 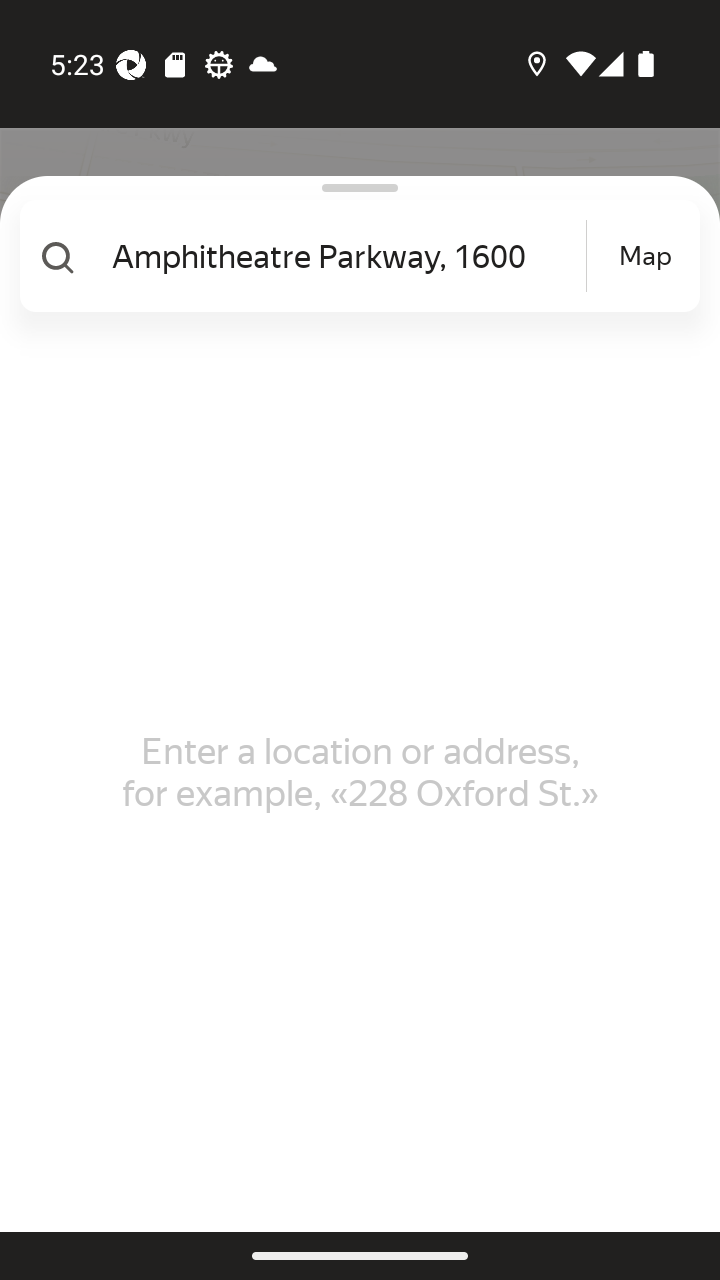 What do you see at coordinates (352, 256) in the screenshot?
I see `Amphitheatre Parkway, 1600 Map Map` at bounding box center [352, 256].